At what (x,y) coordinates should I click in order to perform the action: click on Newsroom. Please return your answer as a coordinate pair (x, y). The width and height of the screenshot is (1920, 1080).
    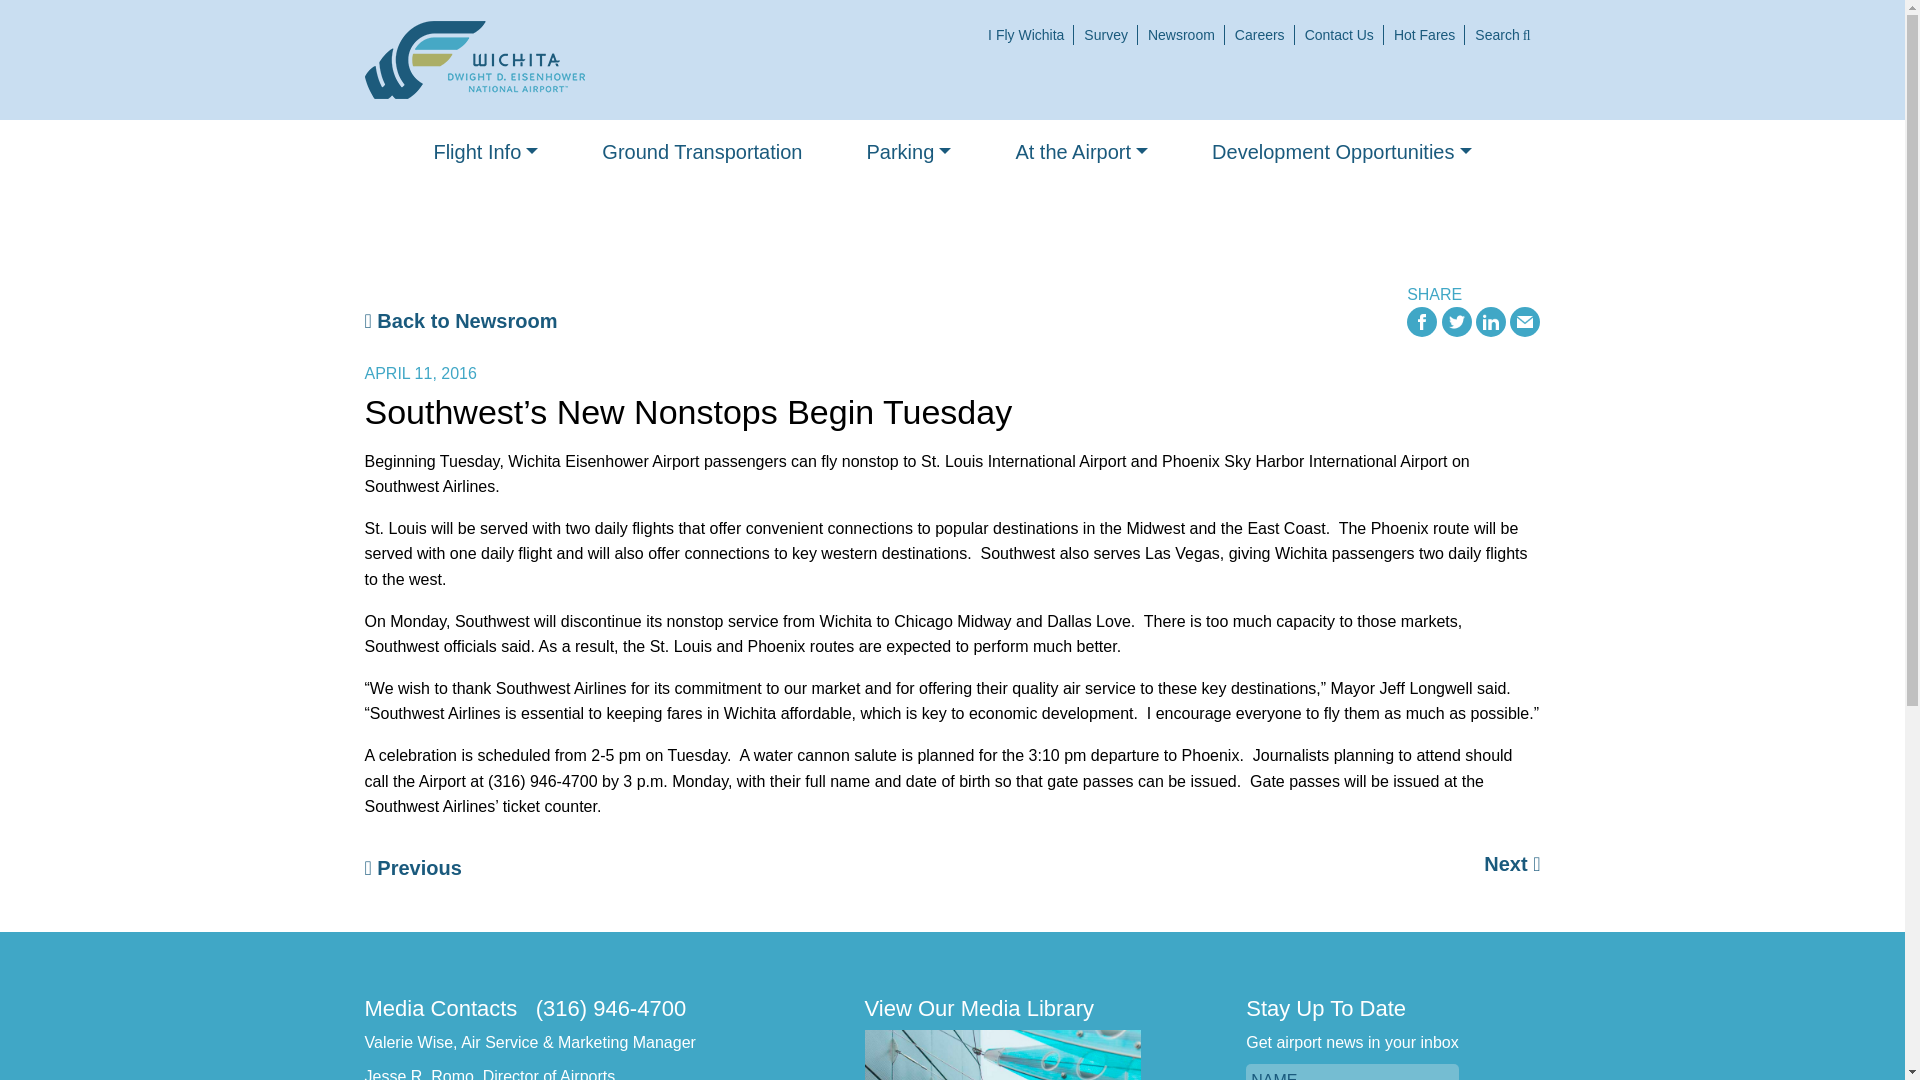
    Looking at the image, I should click on (1181, 35).